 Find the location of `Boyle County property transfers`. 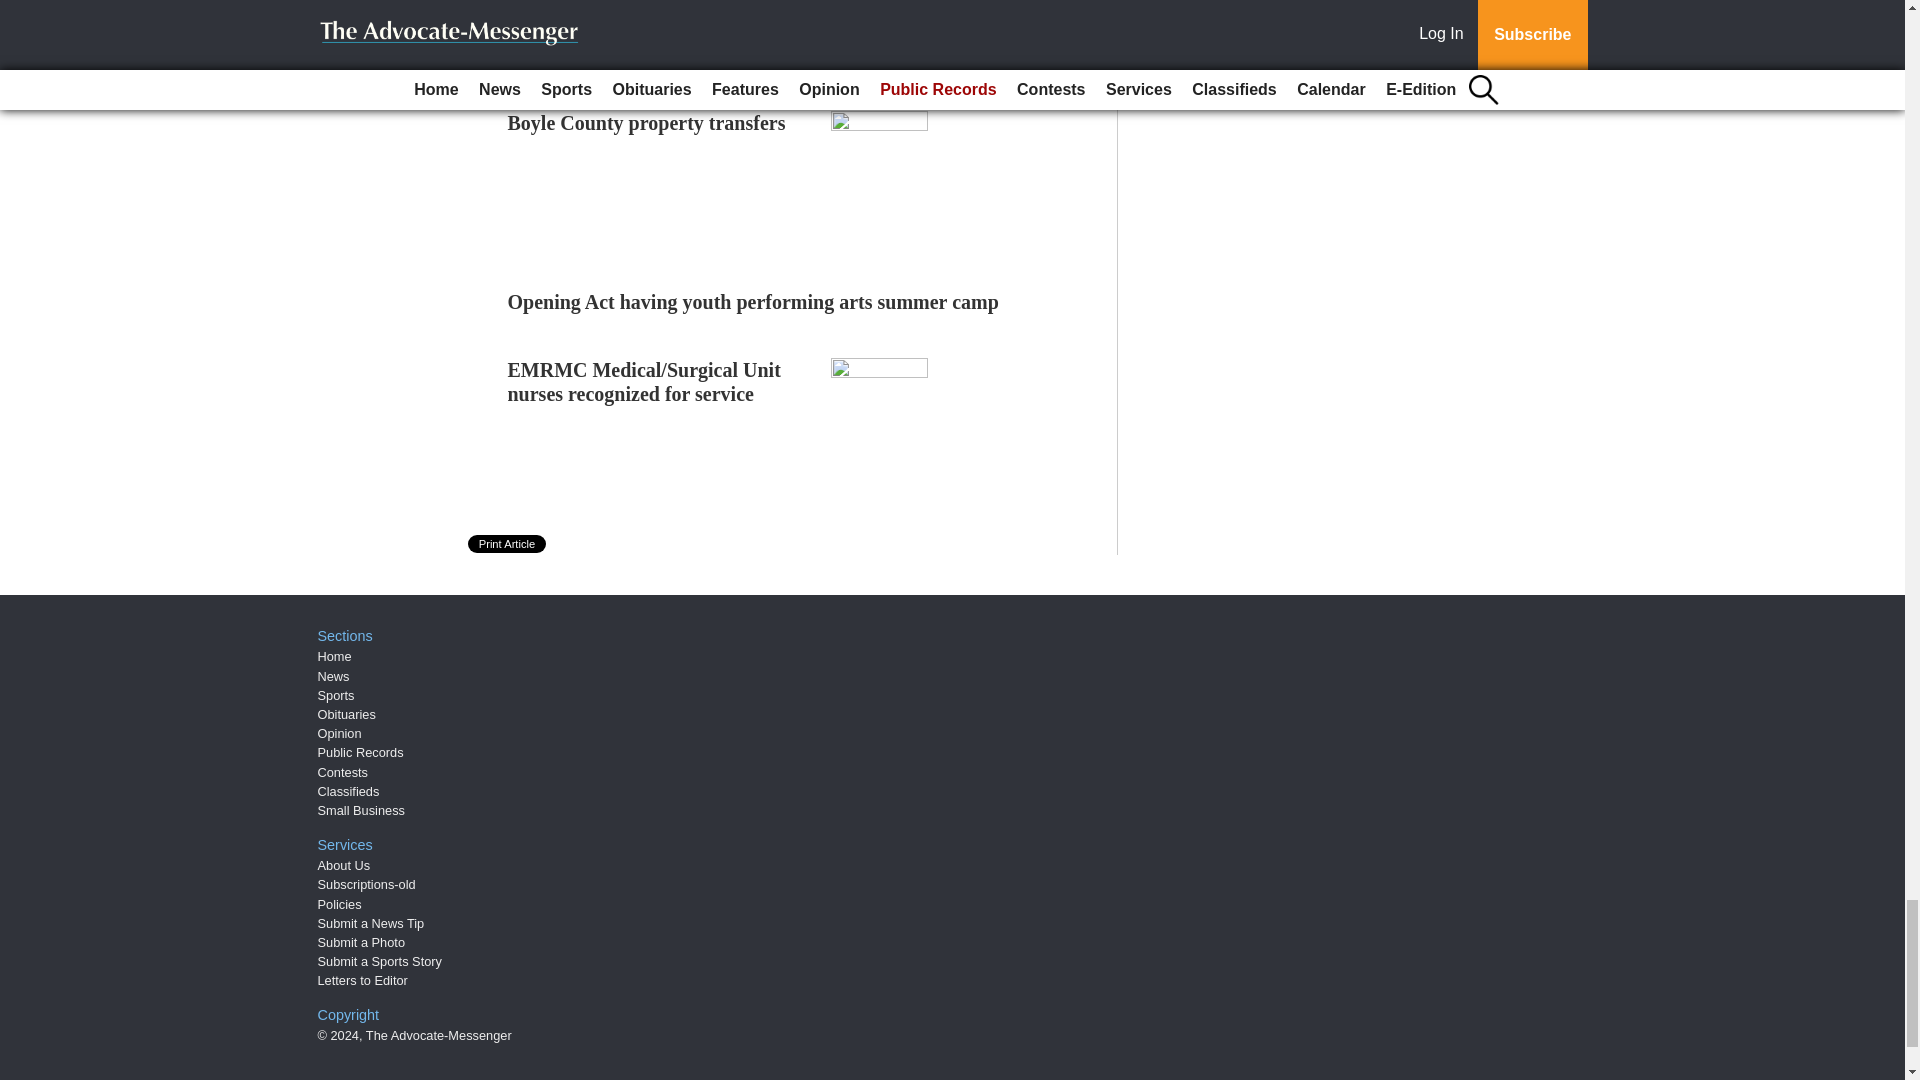

Boyle County property transfers is located at coordinates (646, 122).